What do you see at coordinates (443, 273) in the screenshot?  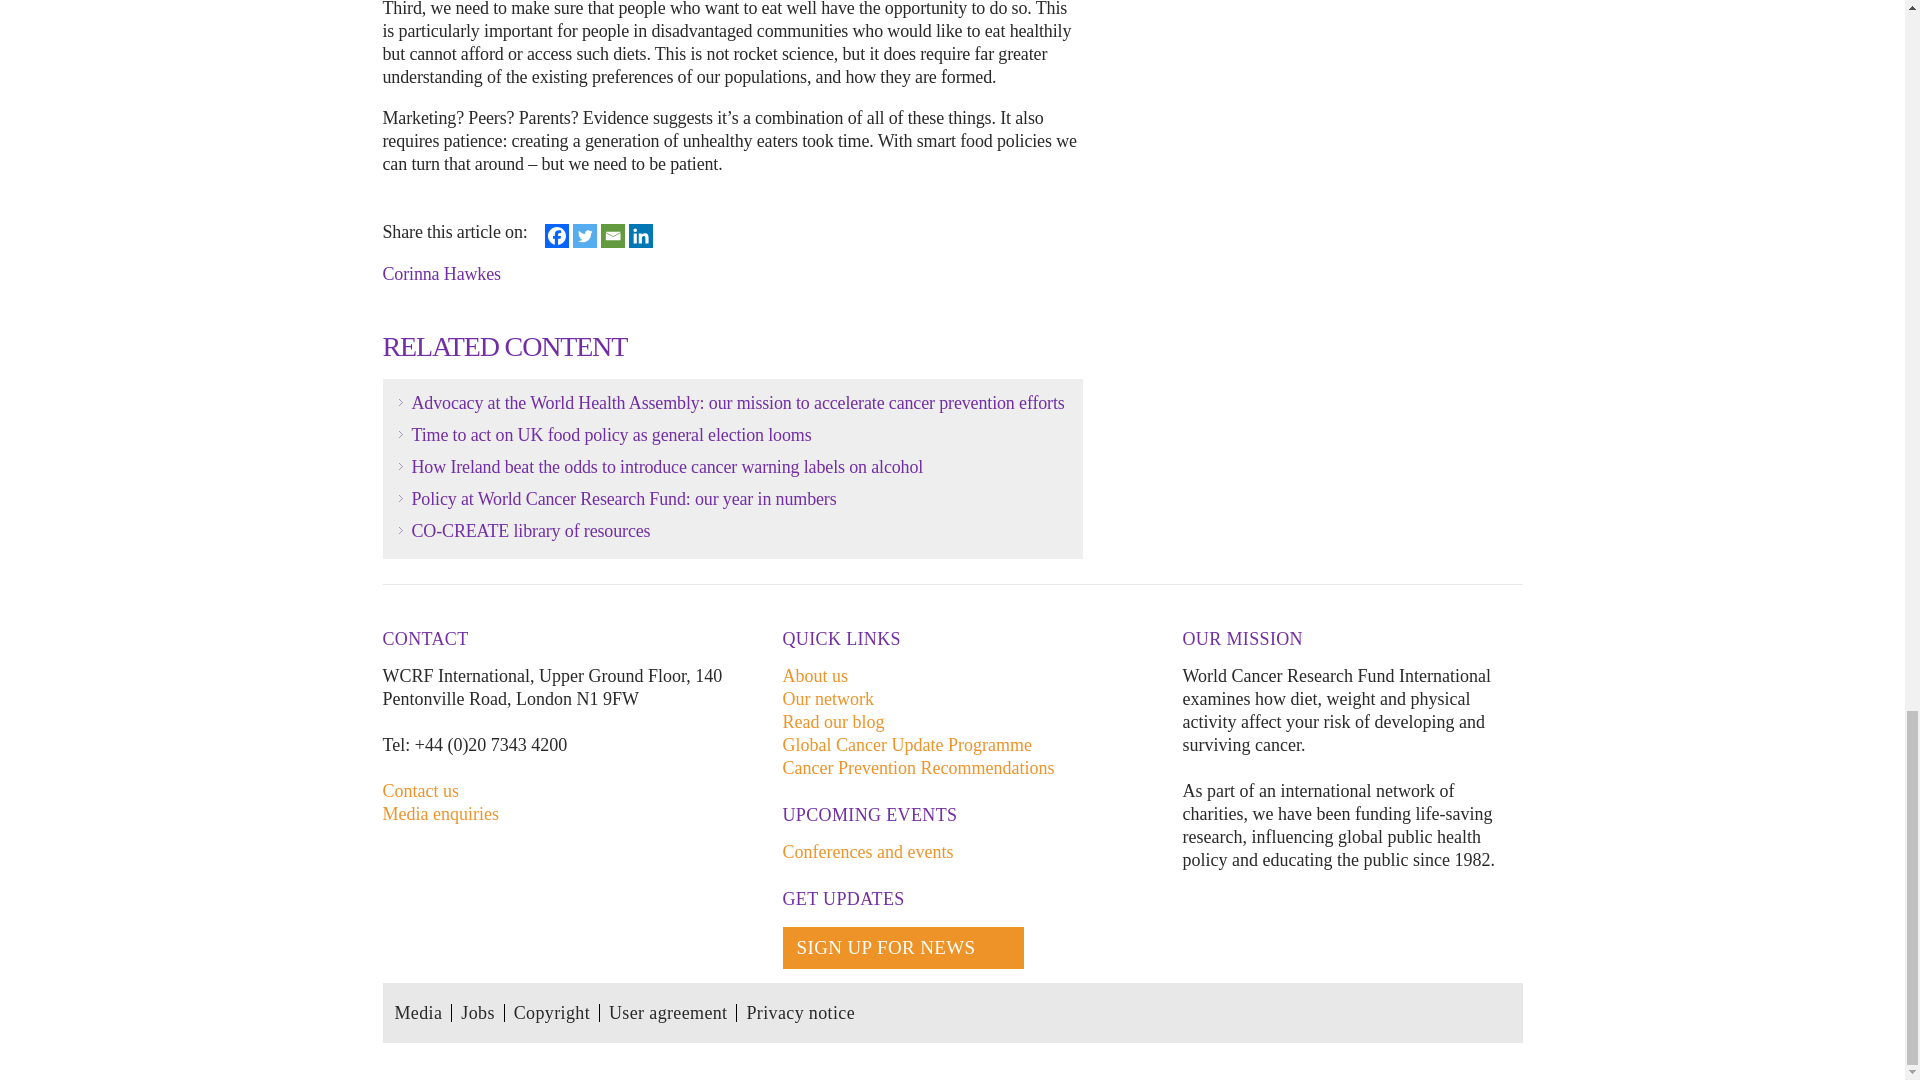 I see `Posts by Corinna Hawkes` at bounding box center [443, 273].